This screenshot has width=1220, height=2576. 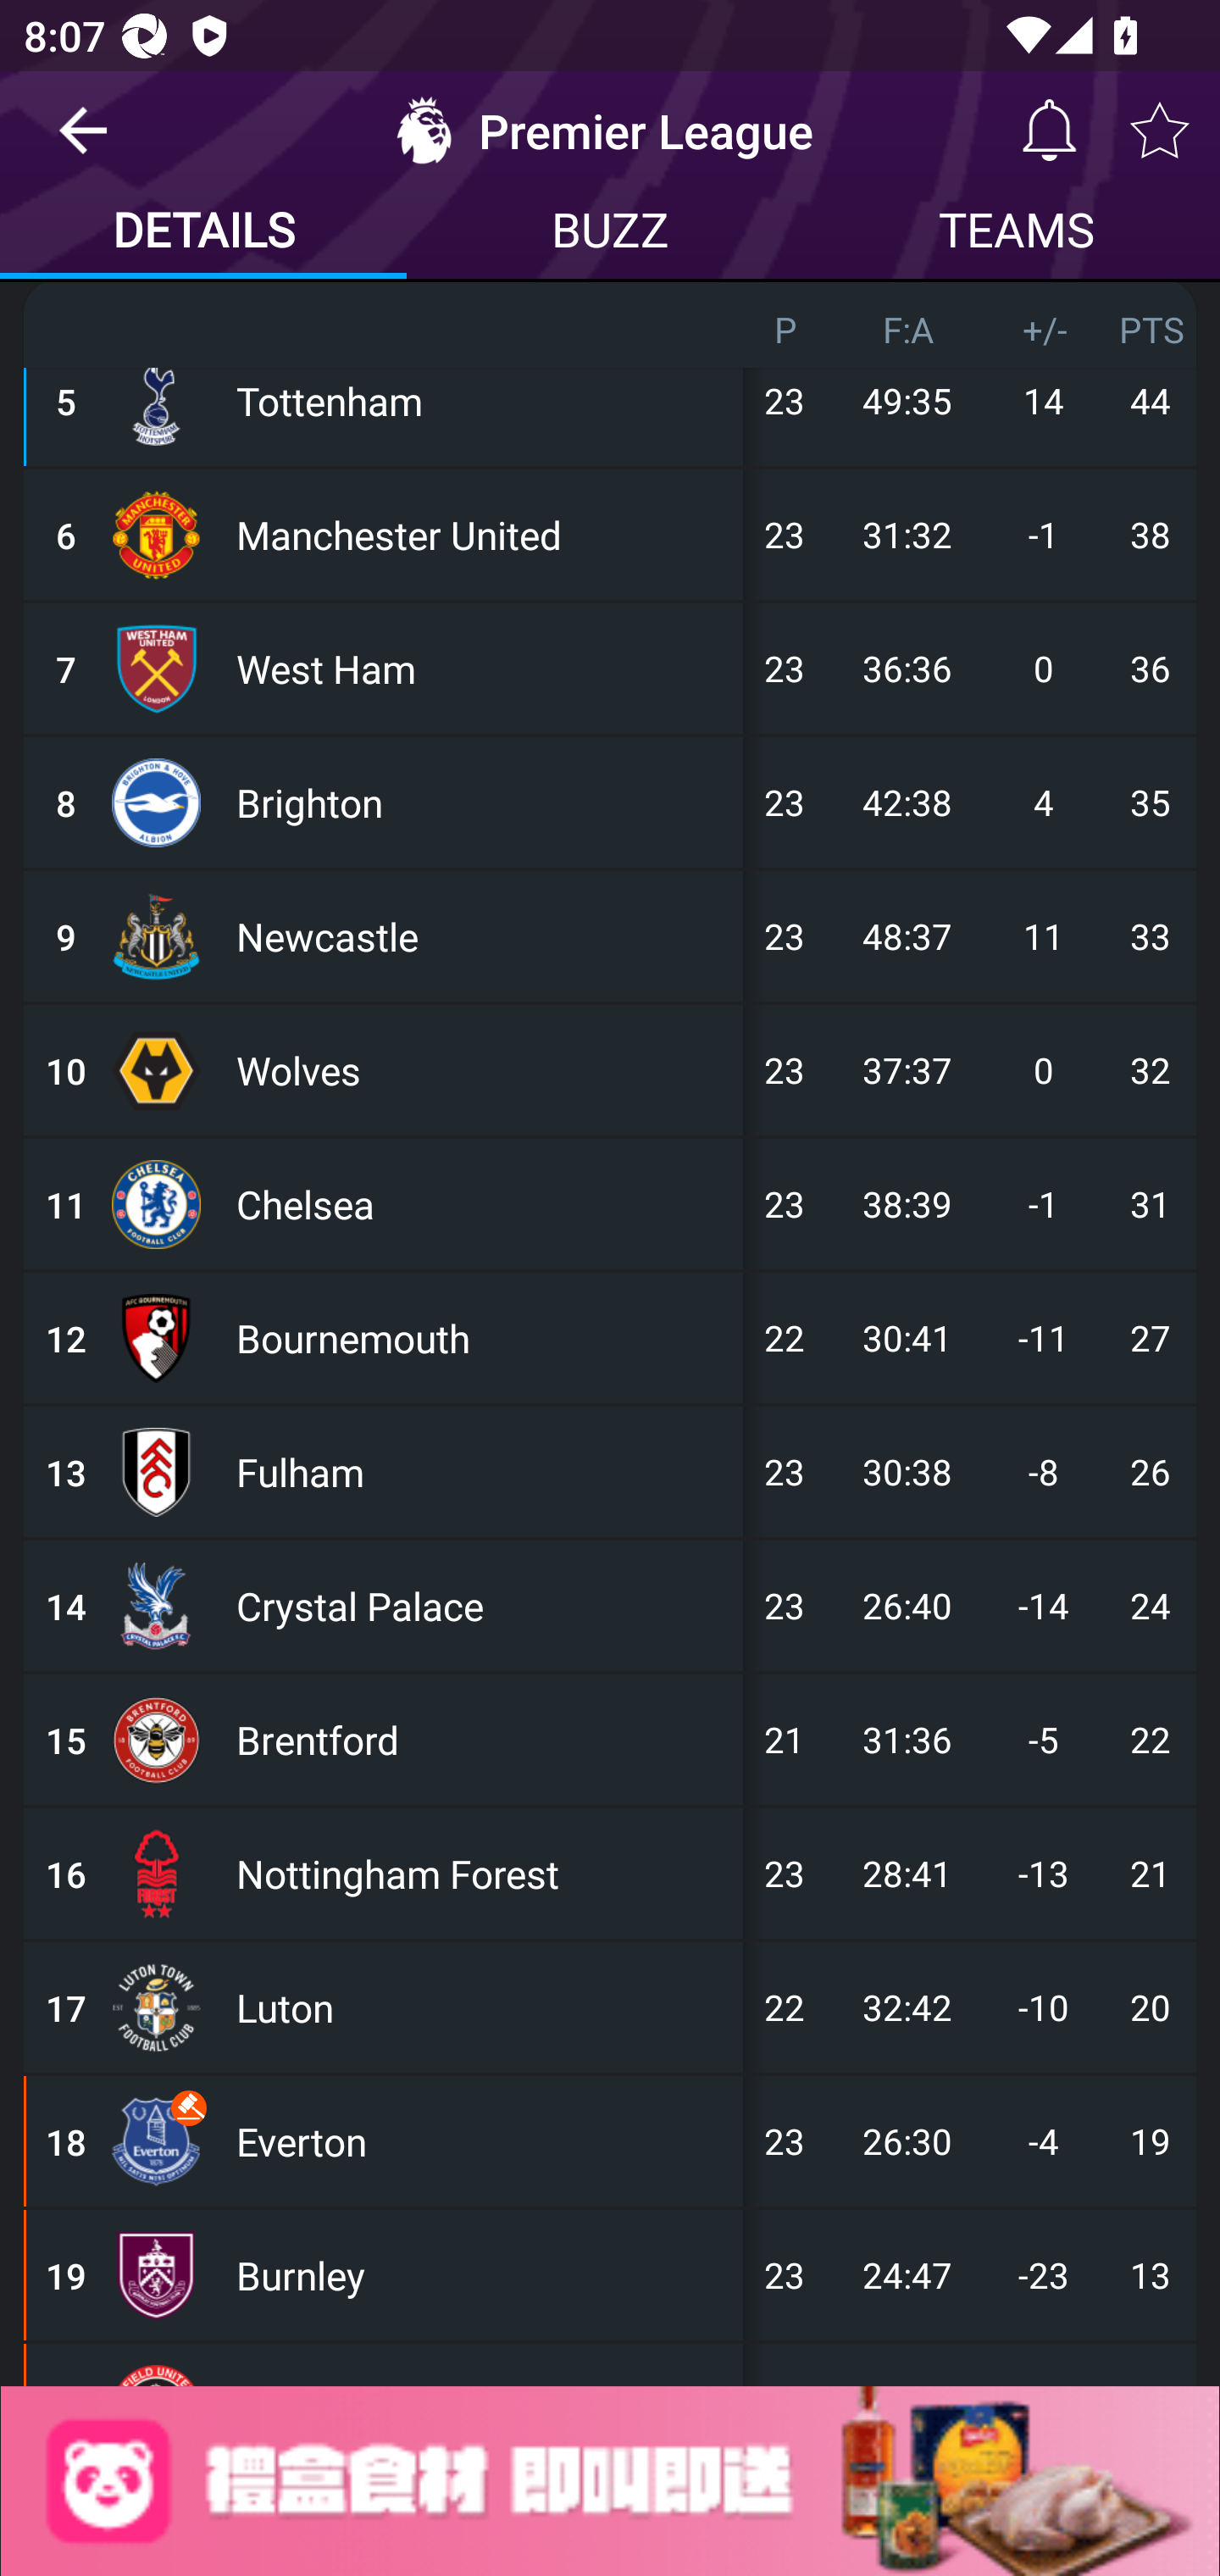 I want to click on 13 Fulham 23 30:38 -8 26, so click(x=610, y=1471).